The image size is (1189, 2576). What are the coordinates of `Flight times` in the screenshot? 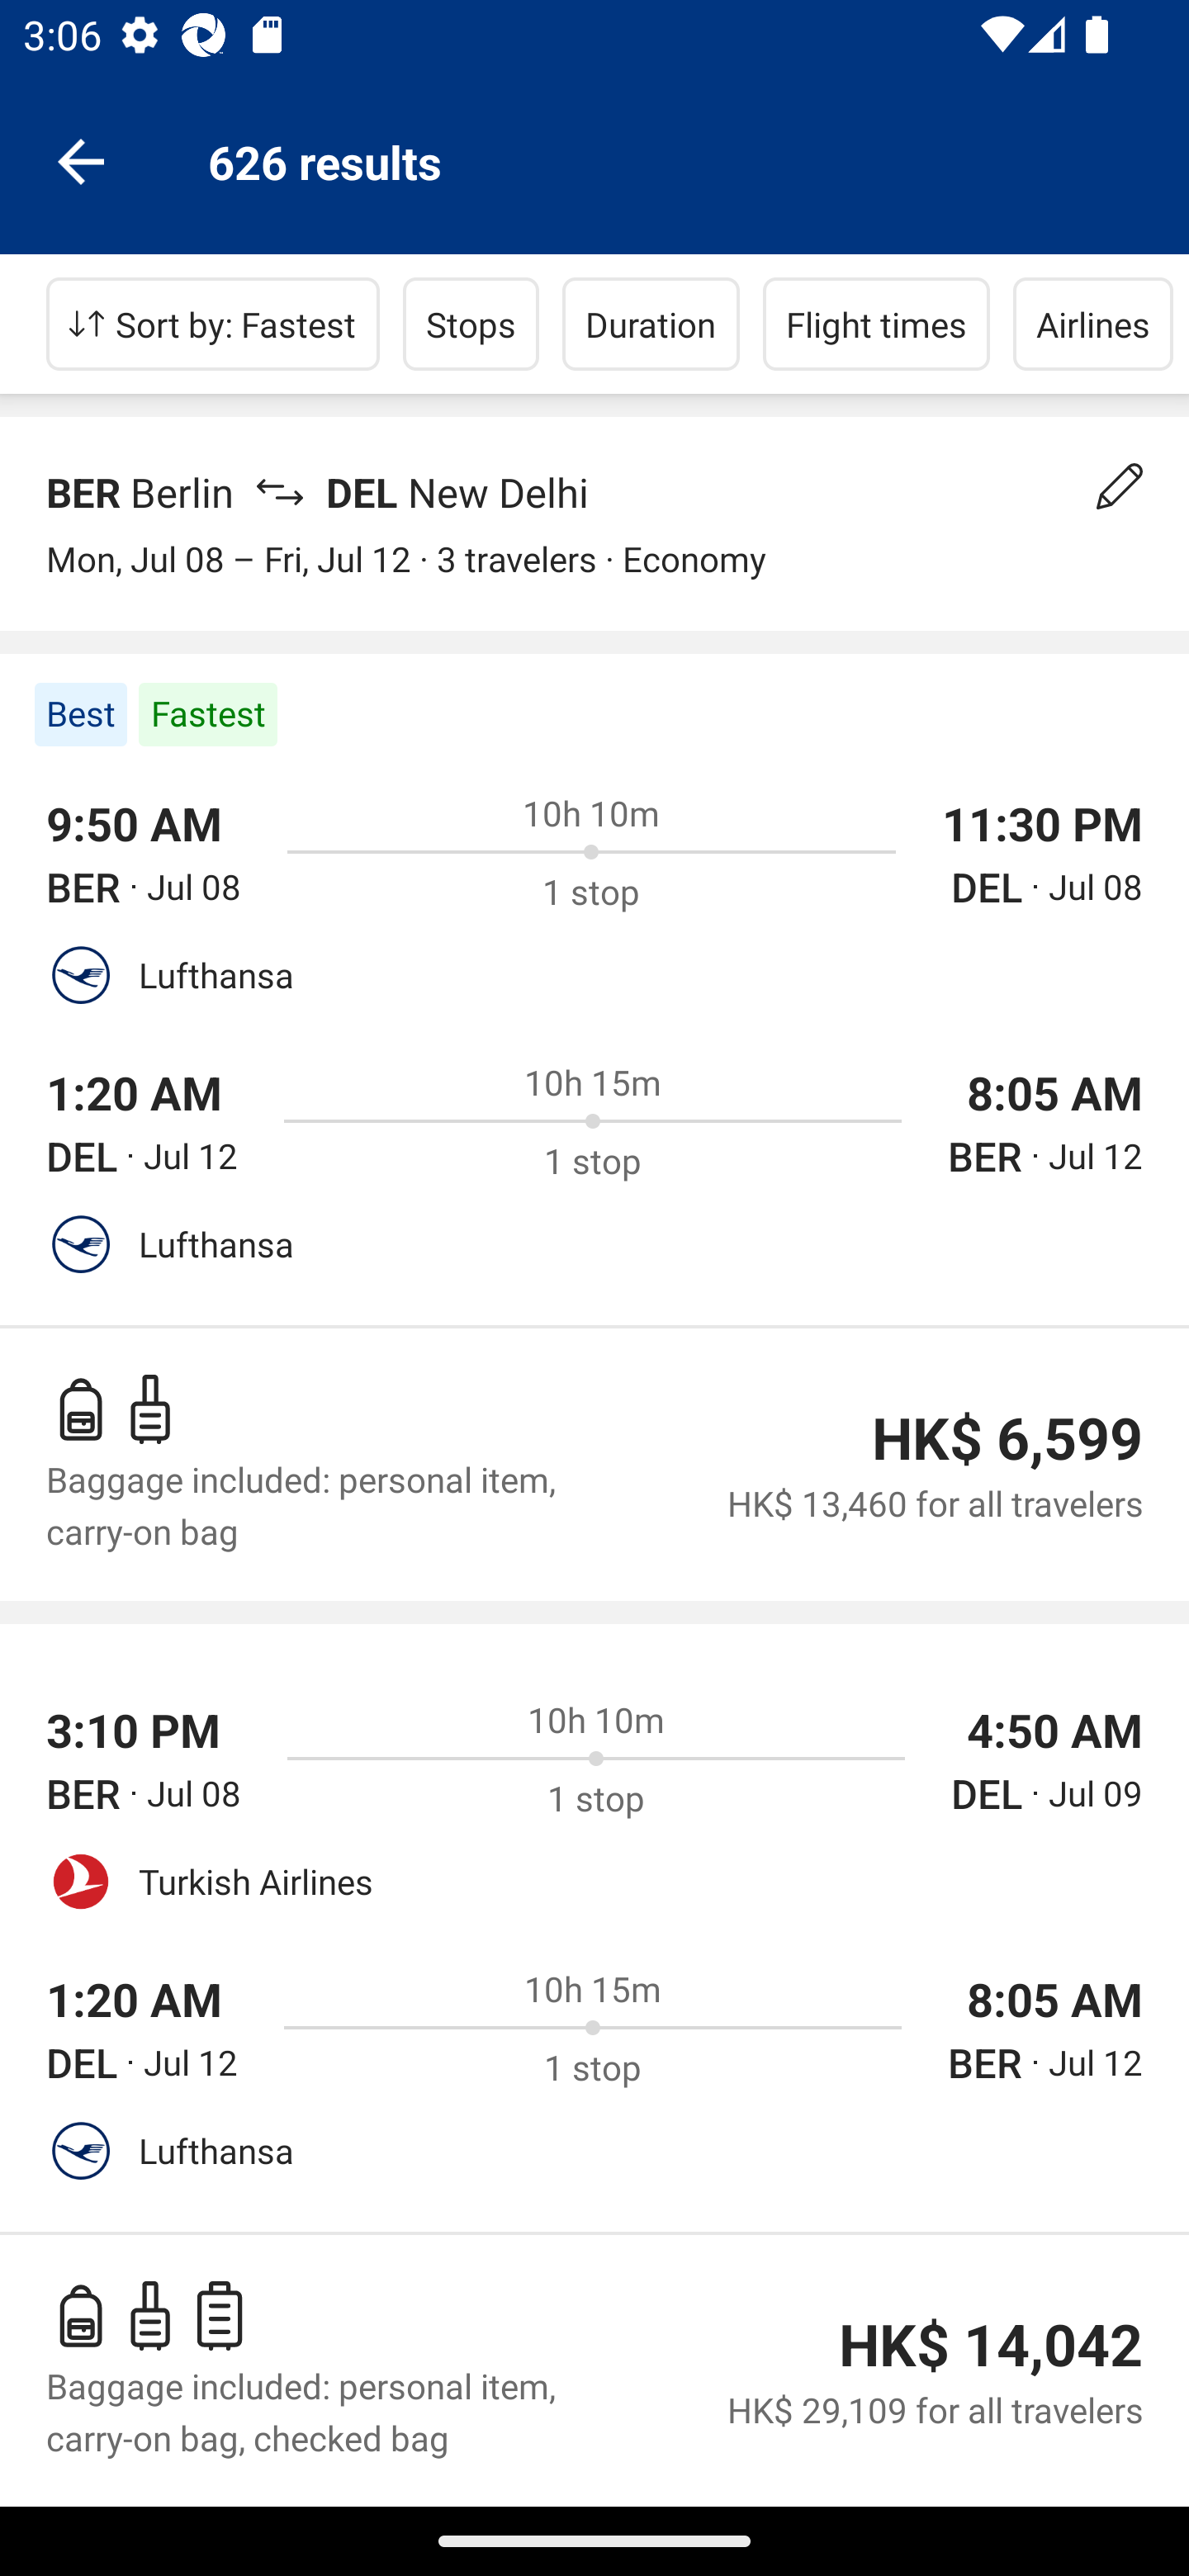 It's located at (877, 324).